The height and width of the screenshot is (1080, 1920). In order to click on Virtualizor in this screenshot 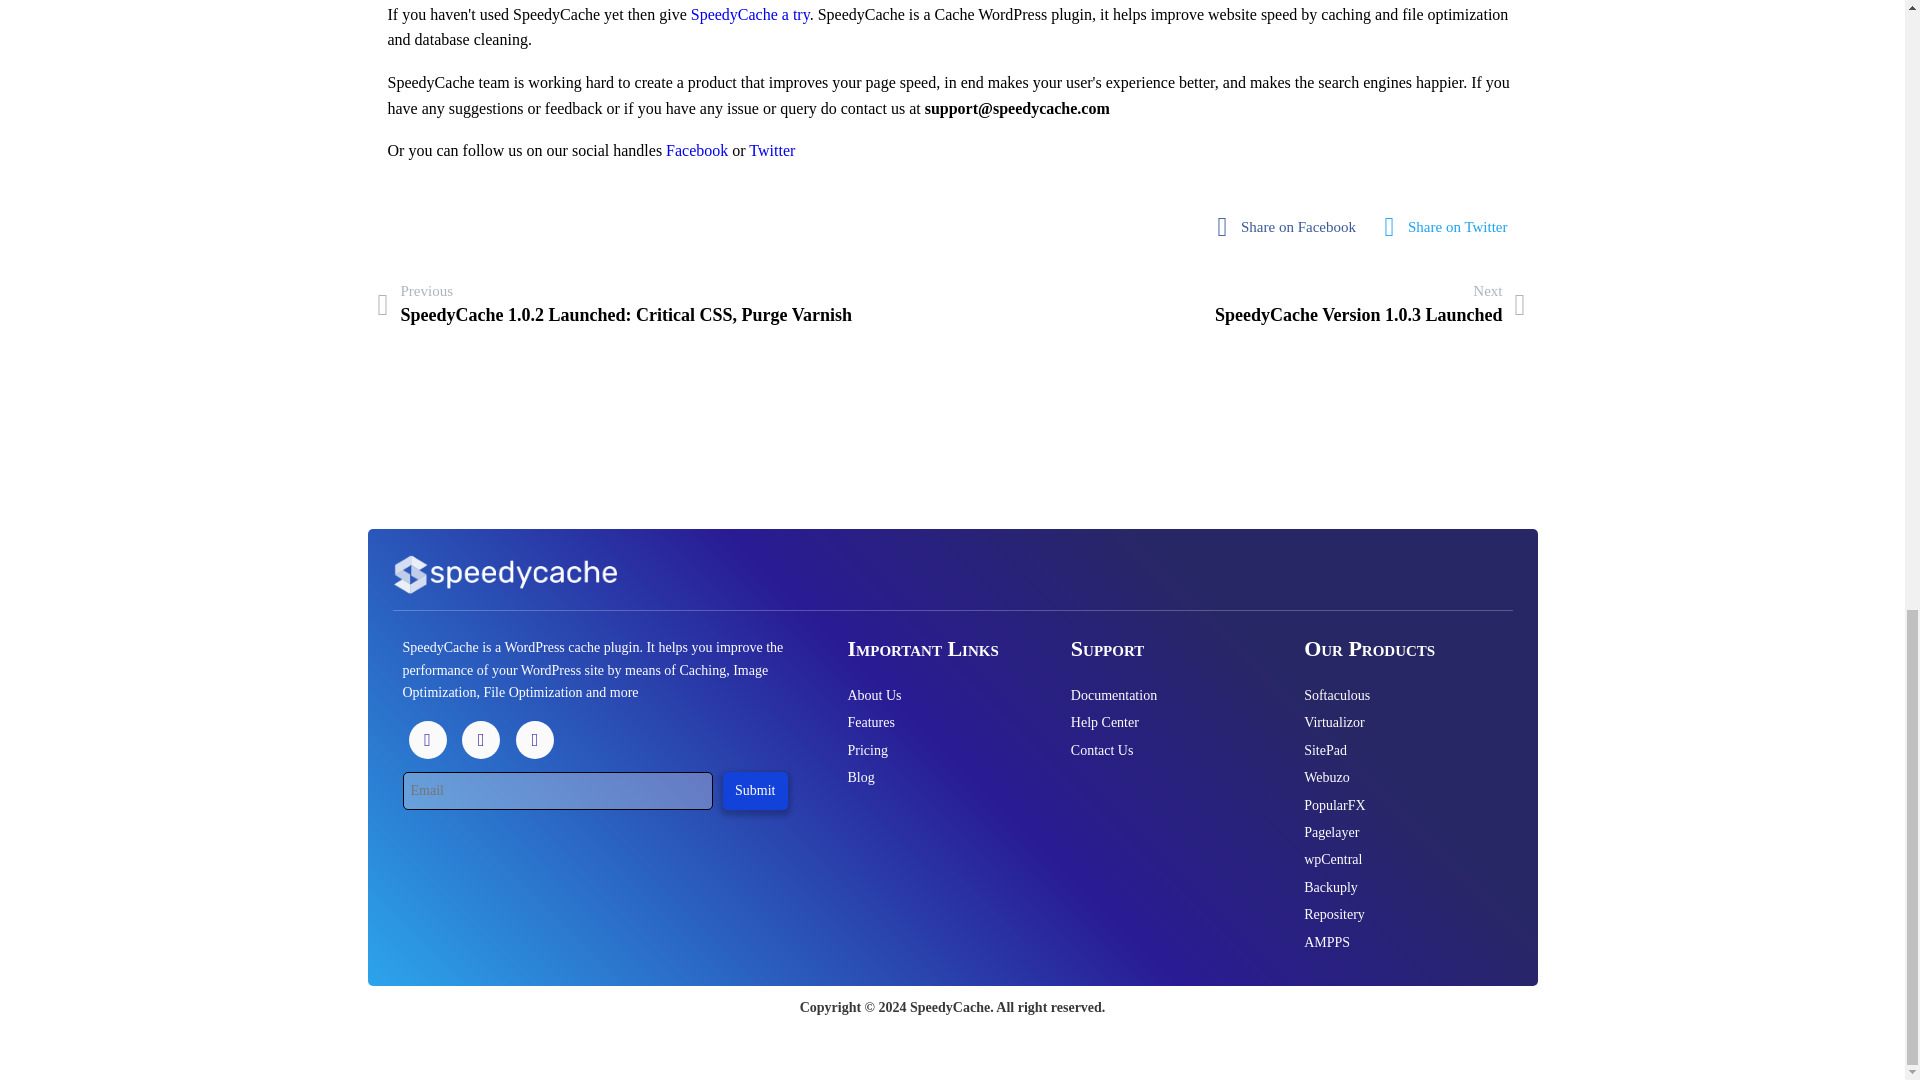, I will do `click(1394, 722)`.